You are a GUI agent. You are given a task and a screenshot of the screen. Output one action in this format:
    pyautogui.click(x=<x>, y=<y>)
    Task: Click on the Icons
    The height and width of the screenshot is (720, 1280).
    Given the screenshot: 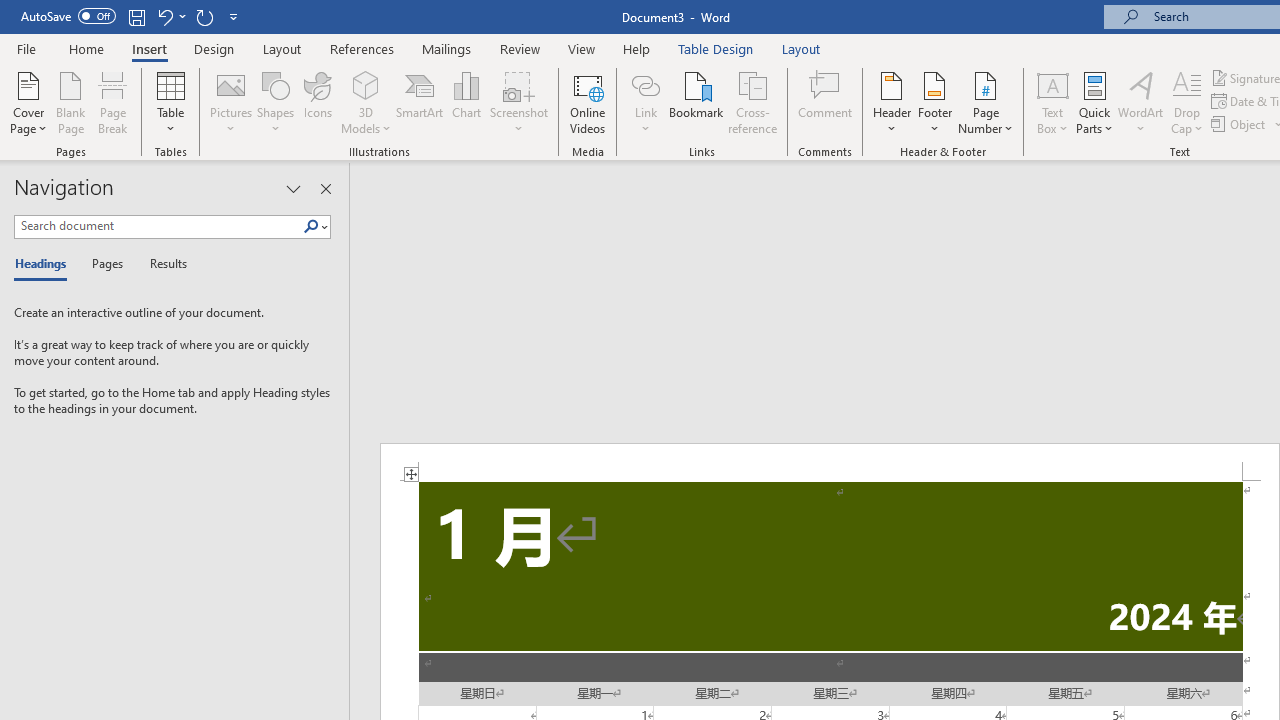 What is the action you would take?
    pyautogui.click(x=318, y=102)
    